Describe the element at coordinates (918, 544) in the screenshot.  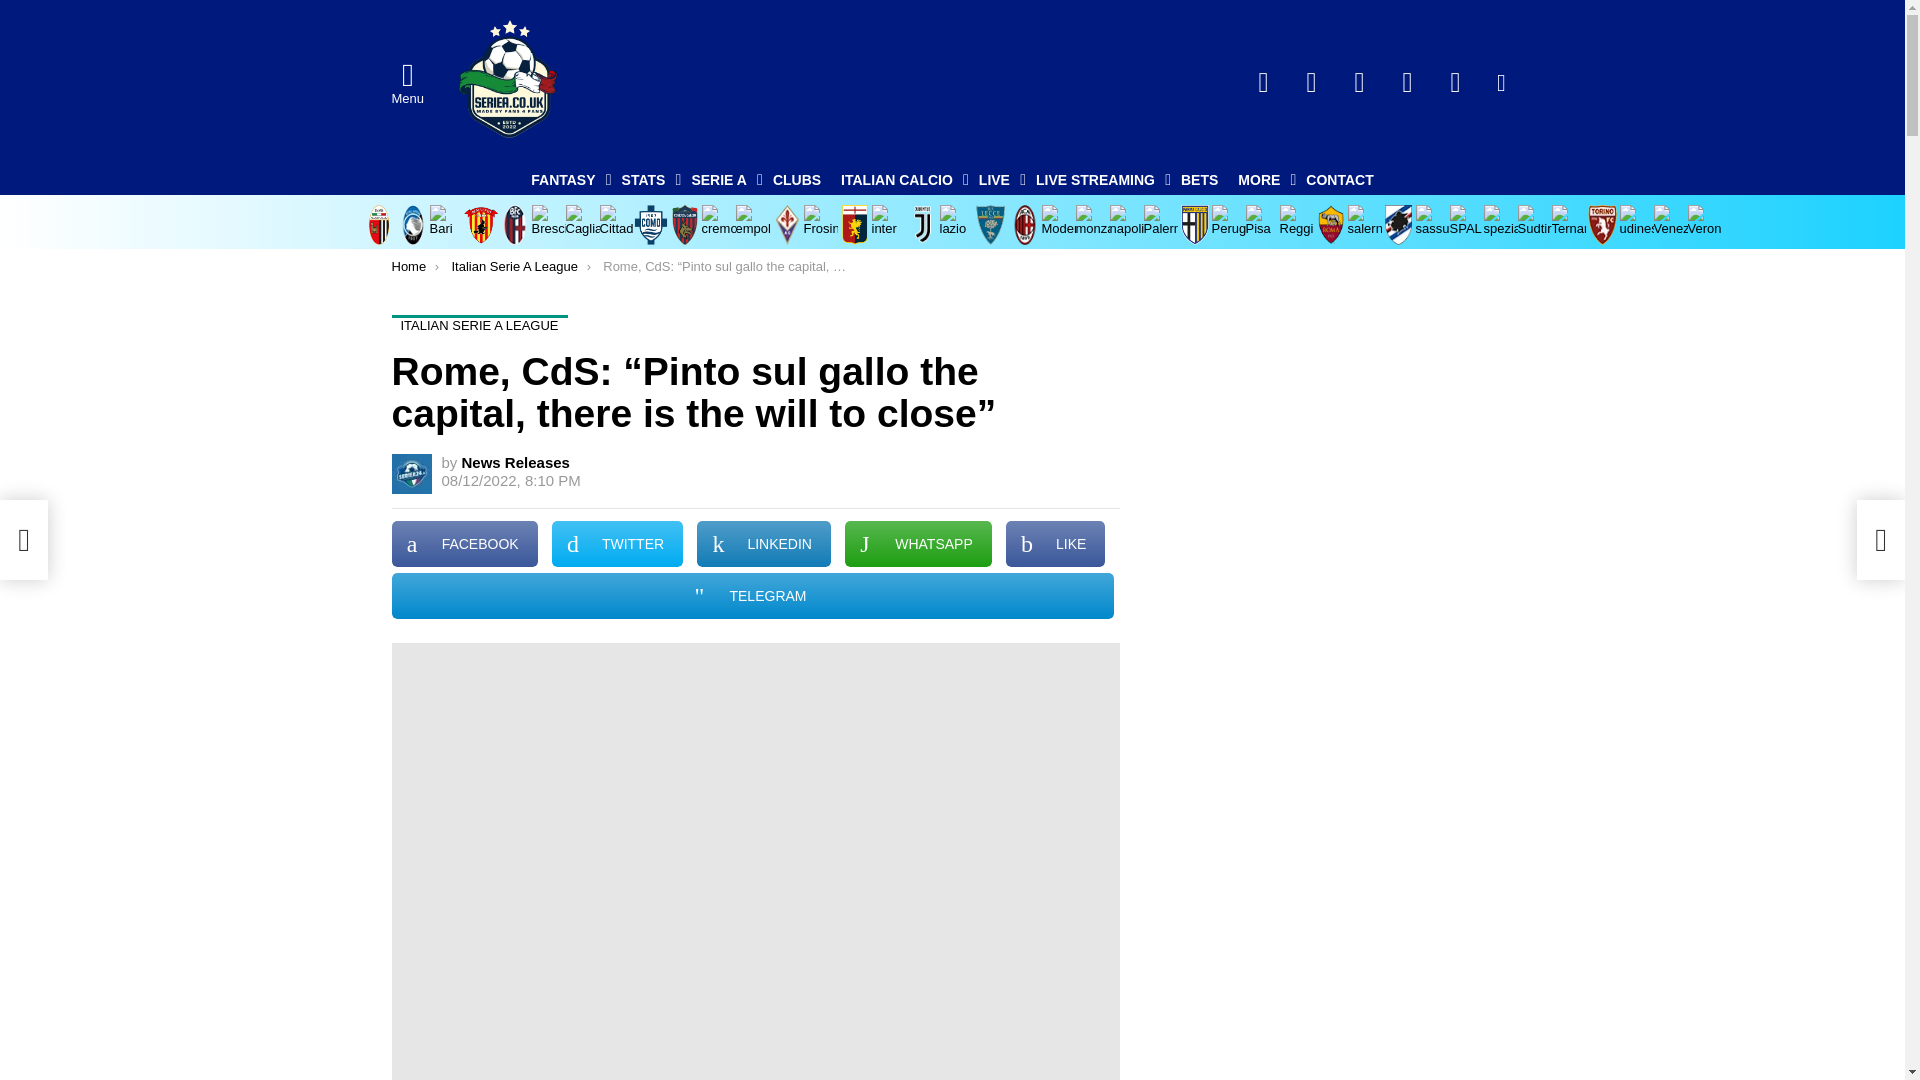
I see `Share on WhatsApp` at that location.